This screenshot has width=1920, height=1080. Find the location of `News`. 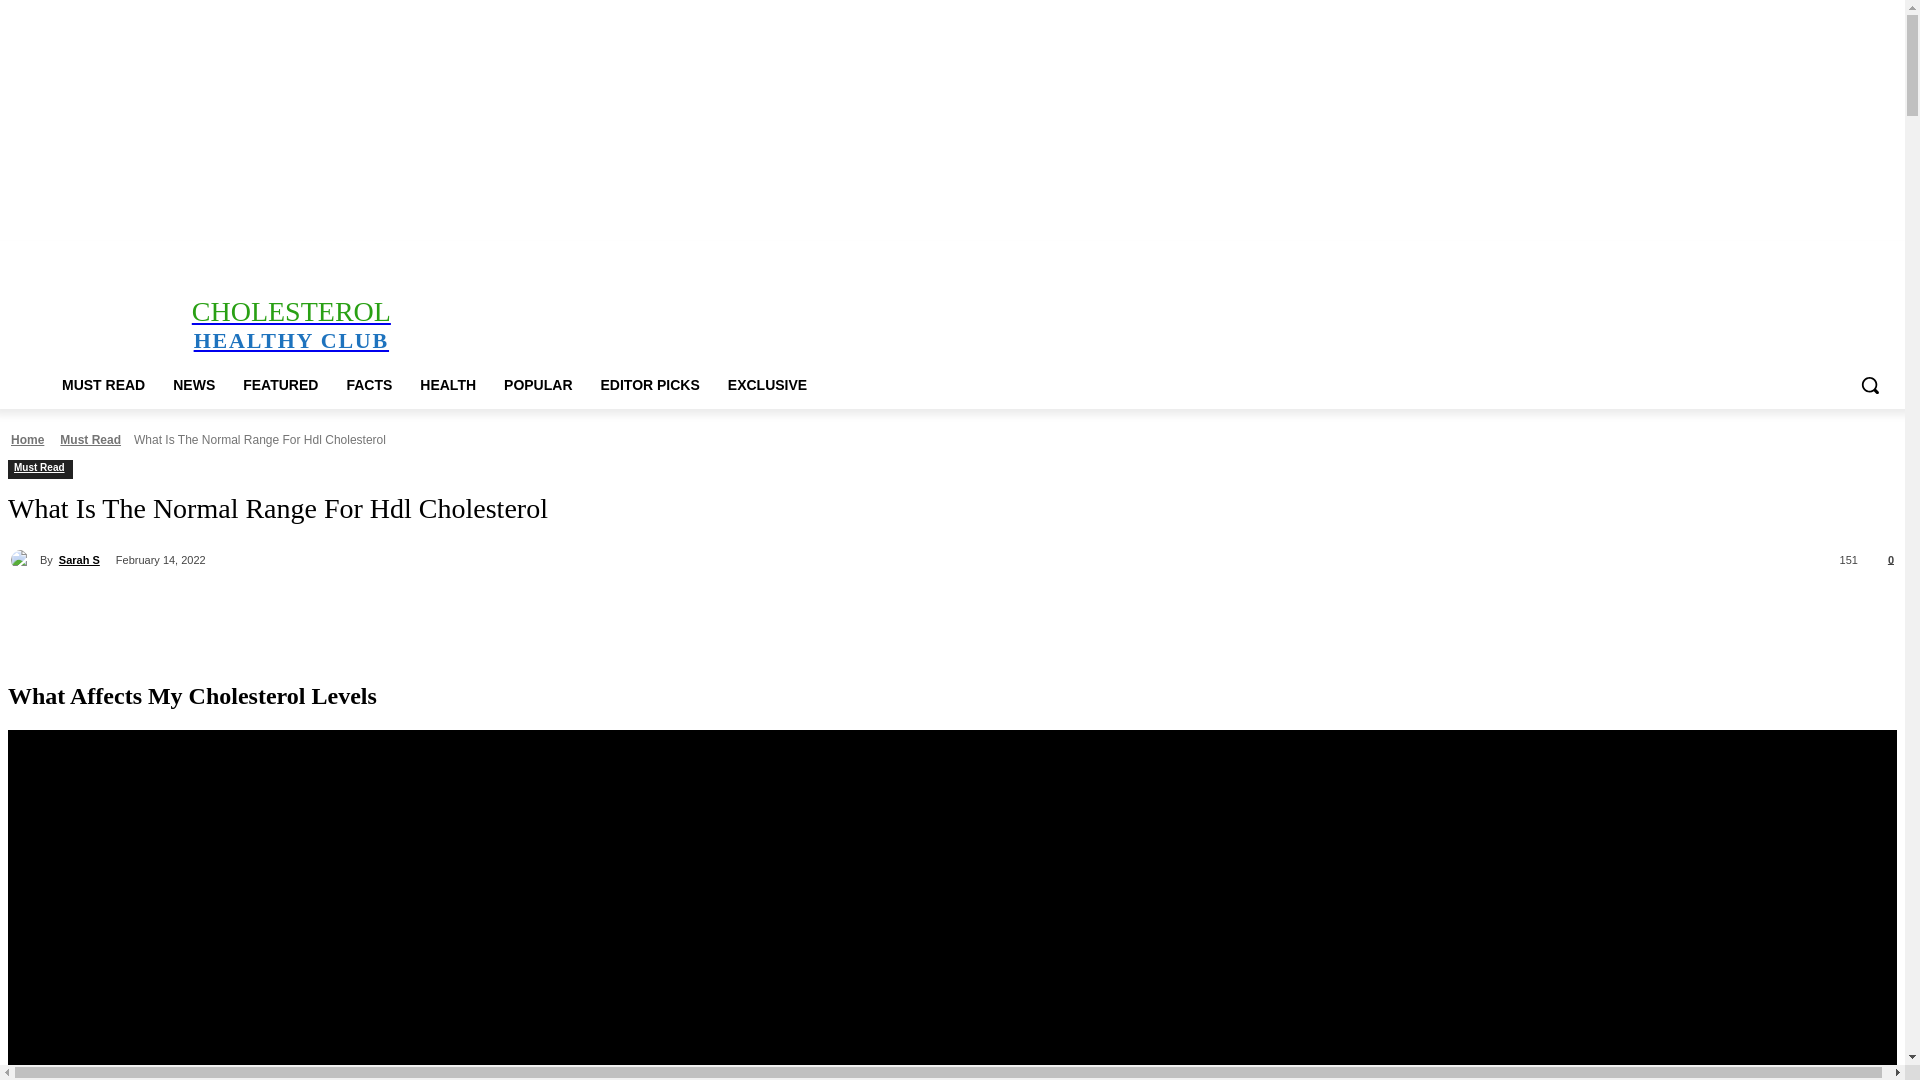

News is located at coordinates (290, 324).